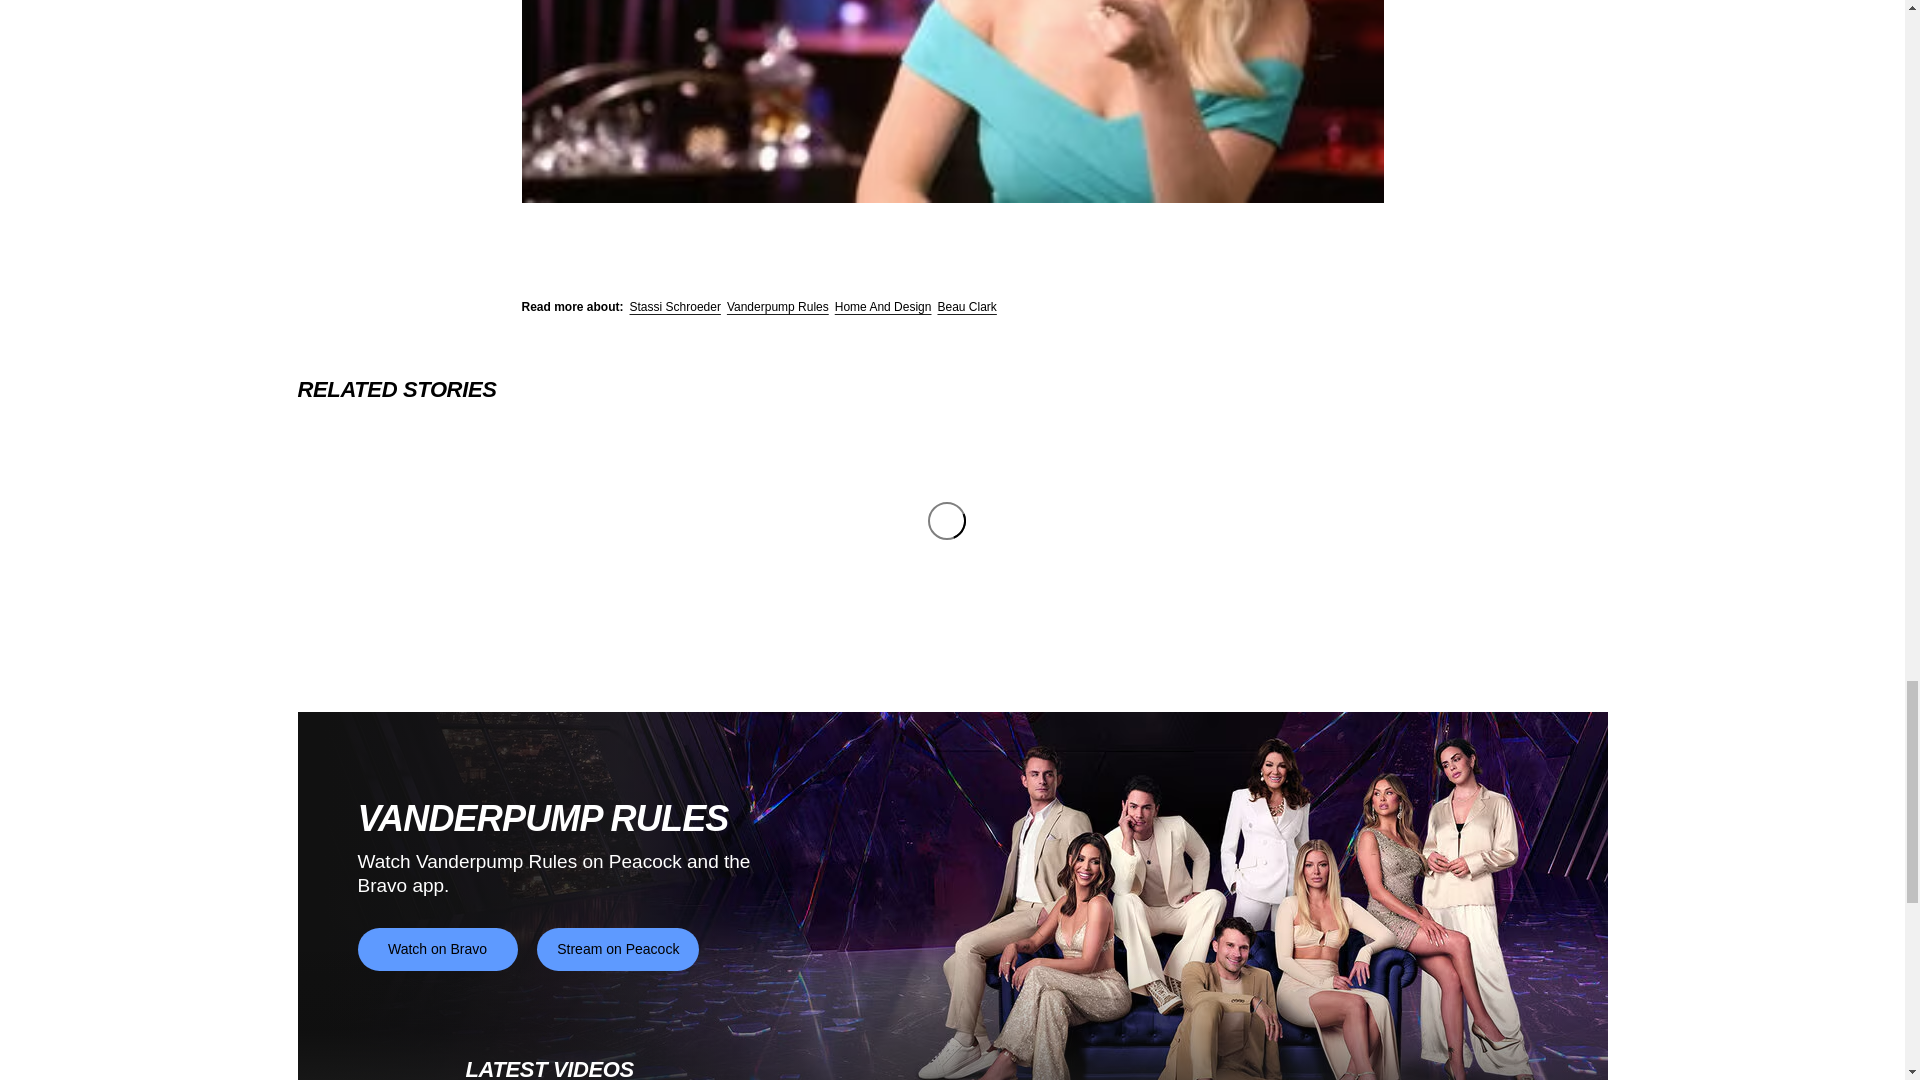  I want to click on Vanderpump Rules, so click(778, 307).